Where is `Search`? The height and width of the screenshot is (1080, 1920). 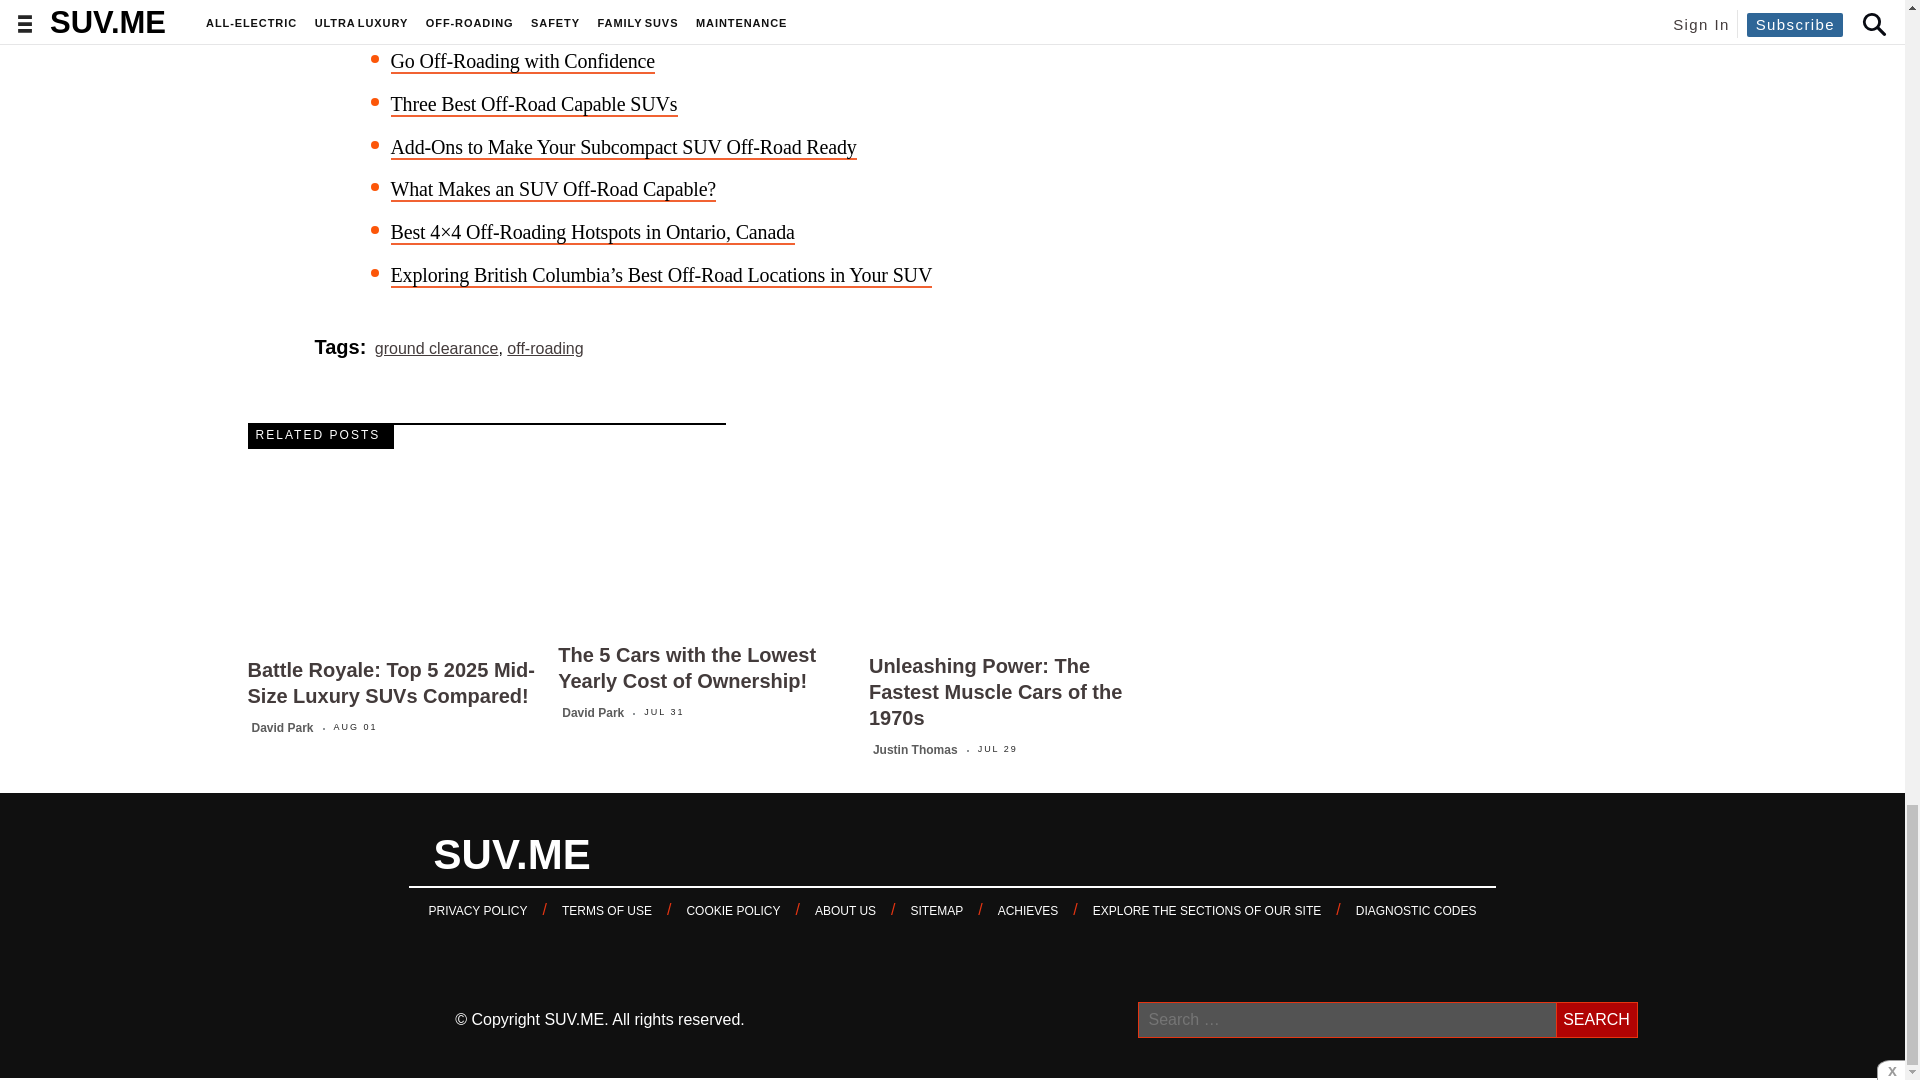 Search is located at coordinates (1596, 1020).